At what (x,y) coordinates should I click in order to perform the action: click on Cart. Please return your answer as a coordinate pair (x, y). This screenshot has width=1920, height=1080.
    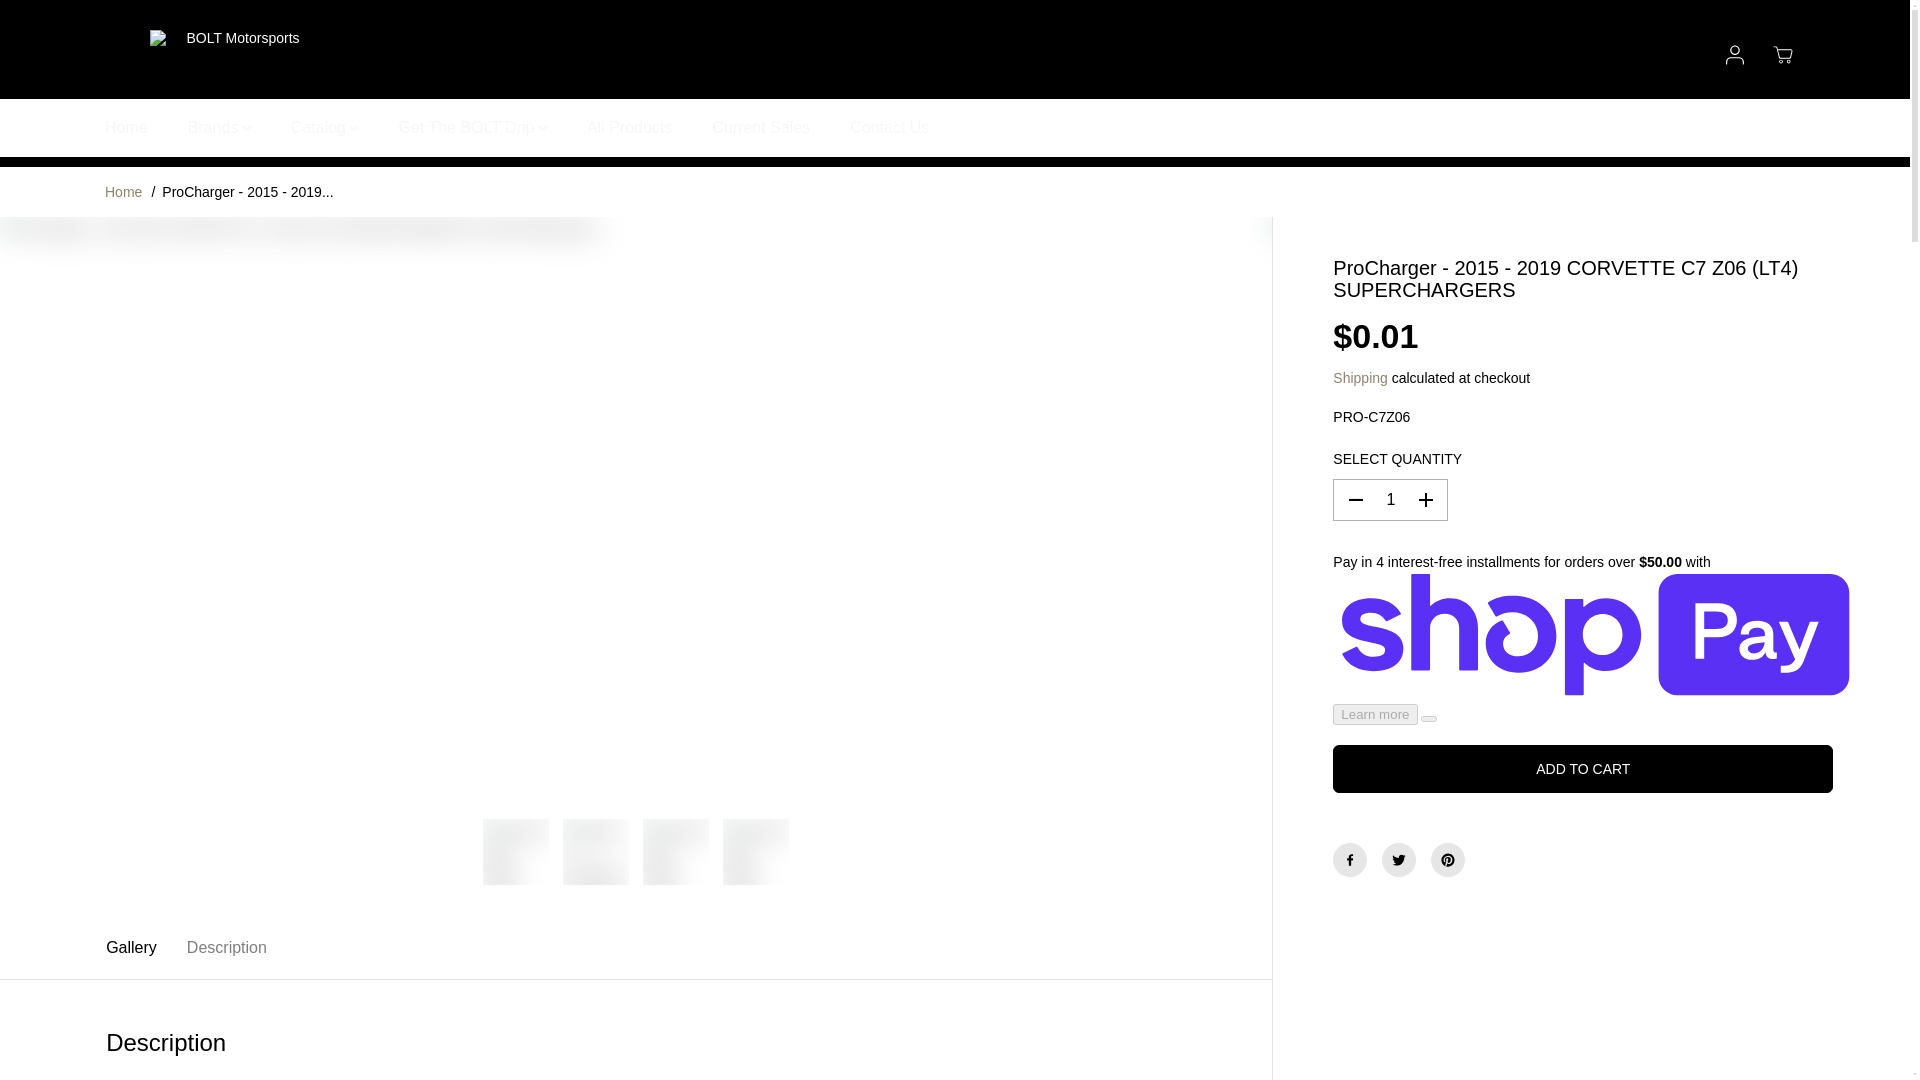
    Looking at the image, I should click on (1782, 54).